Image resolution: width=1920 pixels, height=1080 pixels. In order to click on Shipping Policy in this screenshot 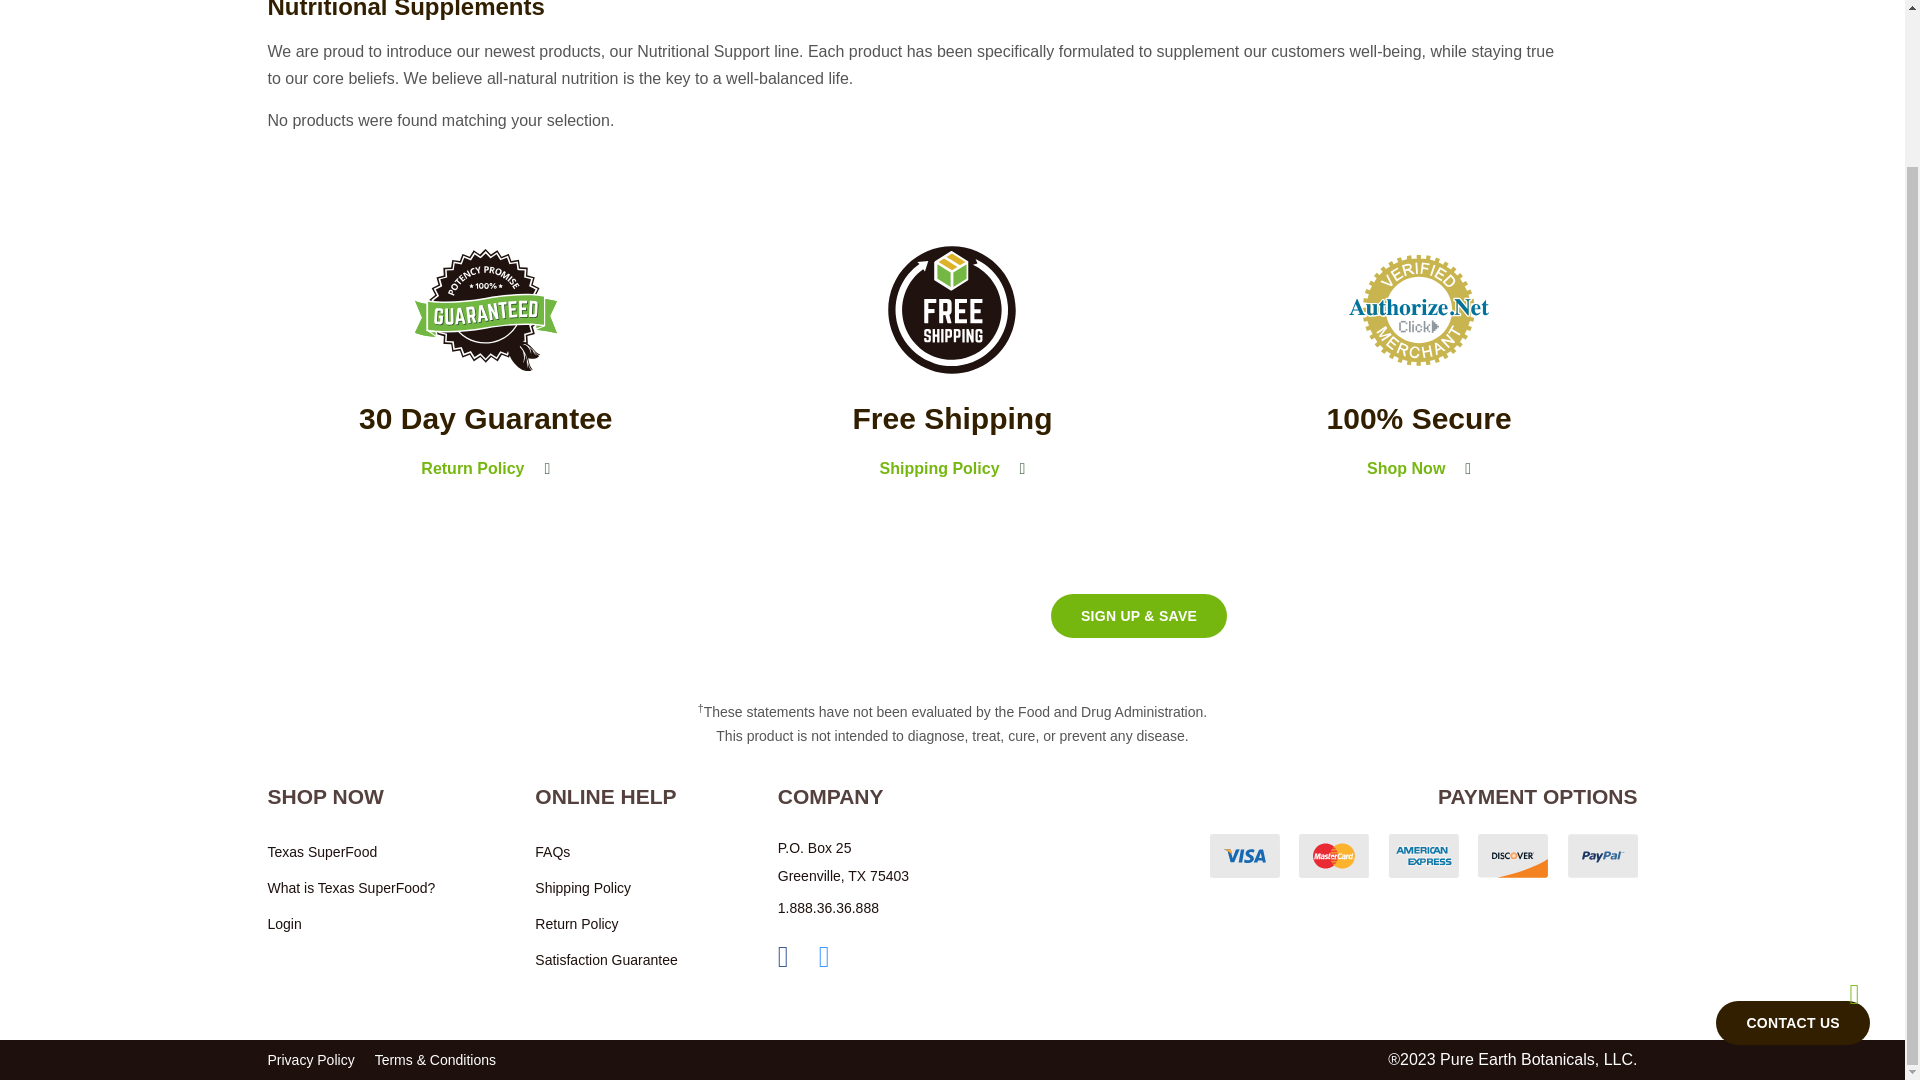, I will do `click(606, 888)`.